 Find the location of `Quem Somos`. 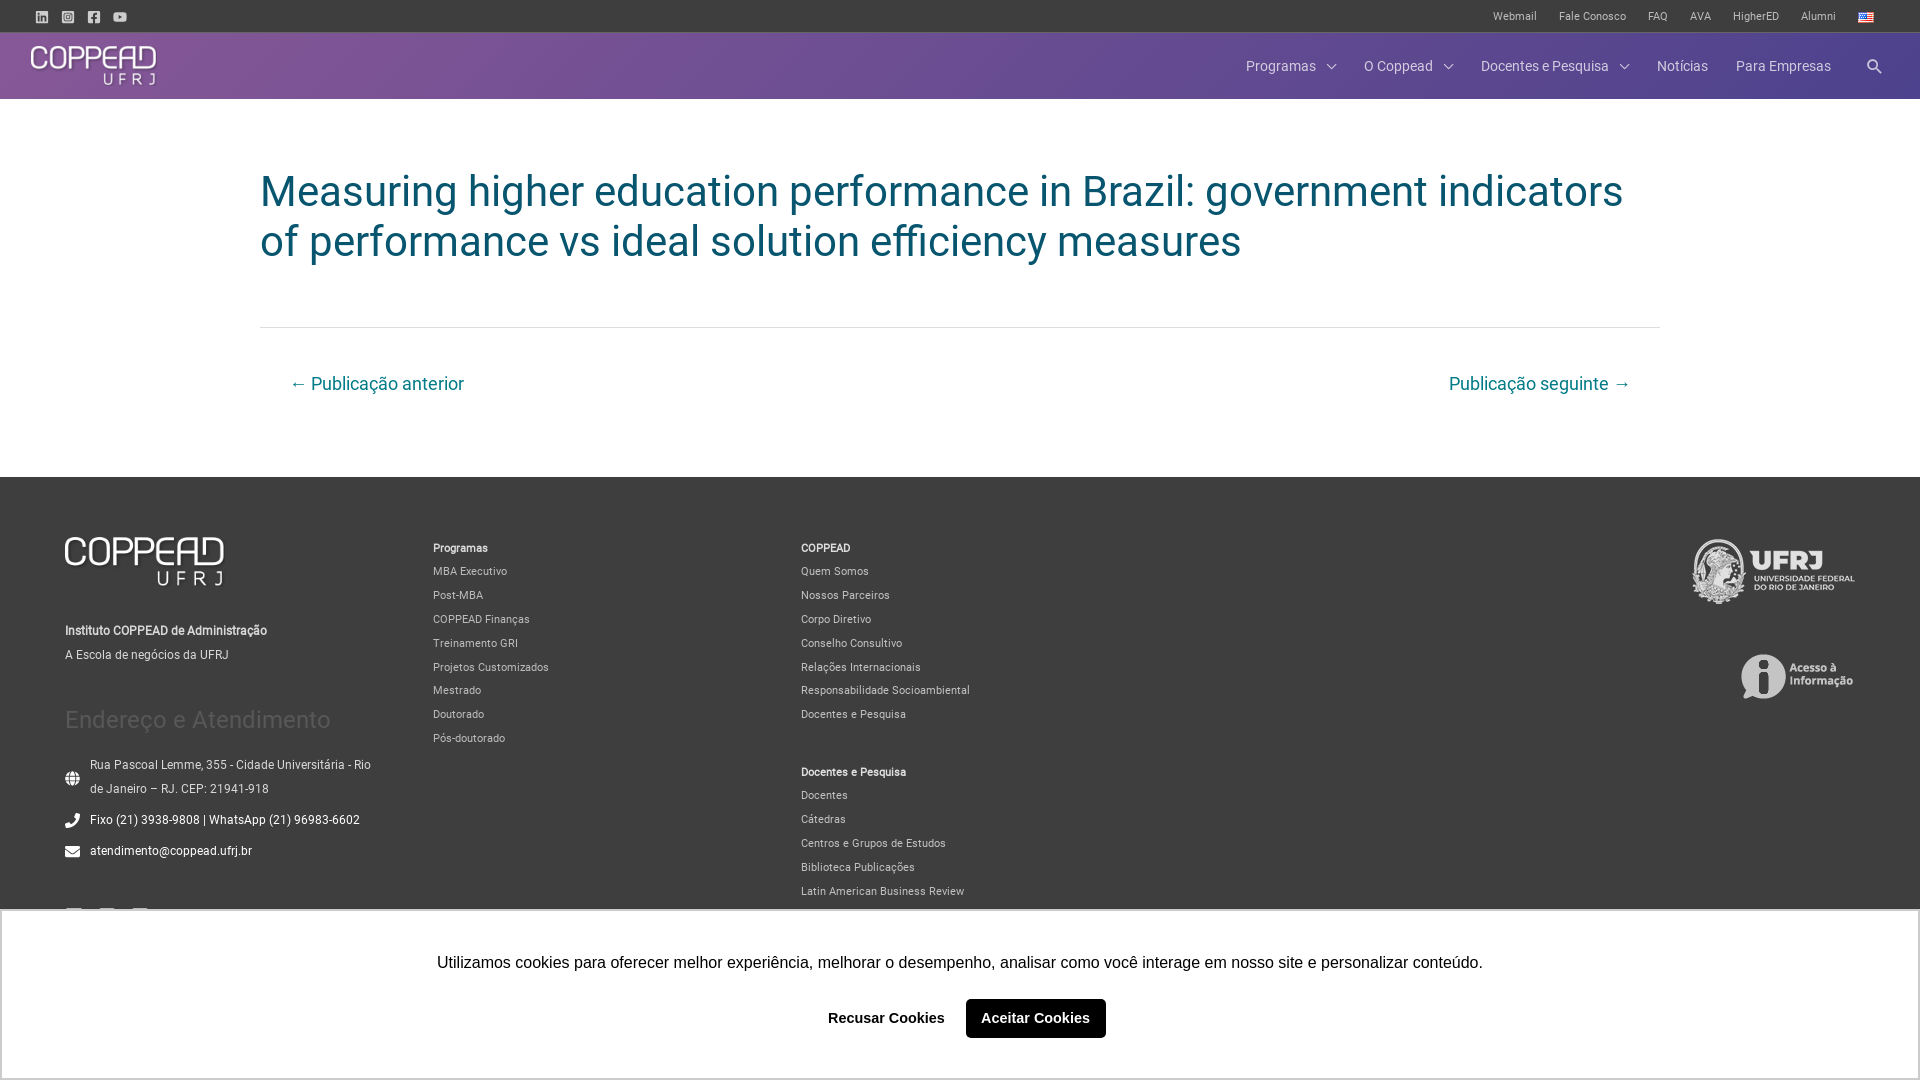

Quem Somos is located at coordinates (835, 572).